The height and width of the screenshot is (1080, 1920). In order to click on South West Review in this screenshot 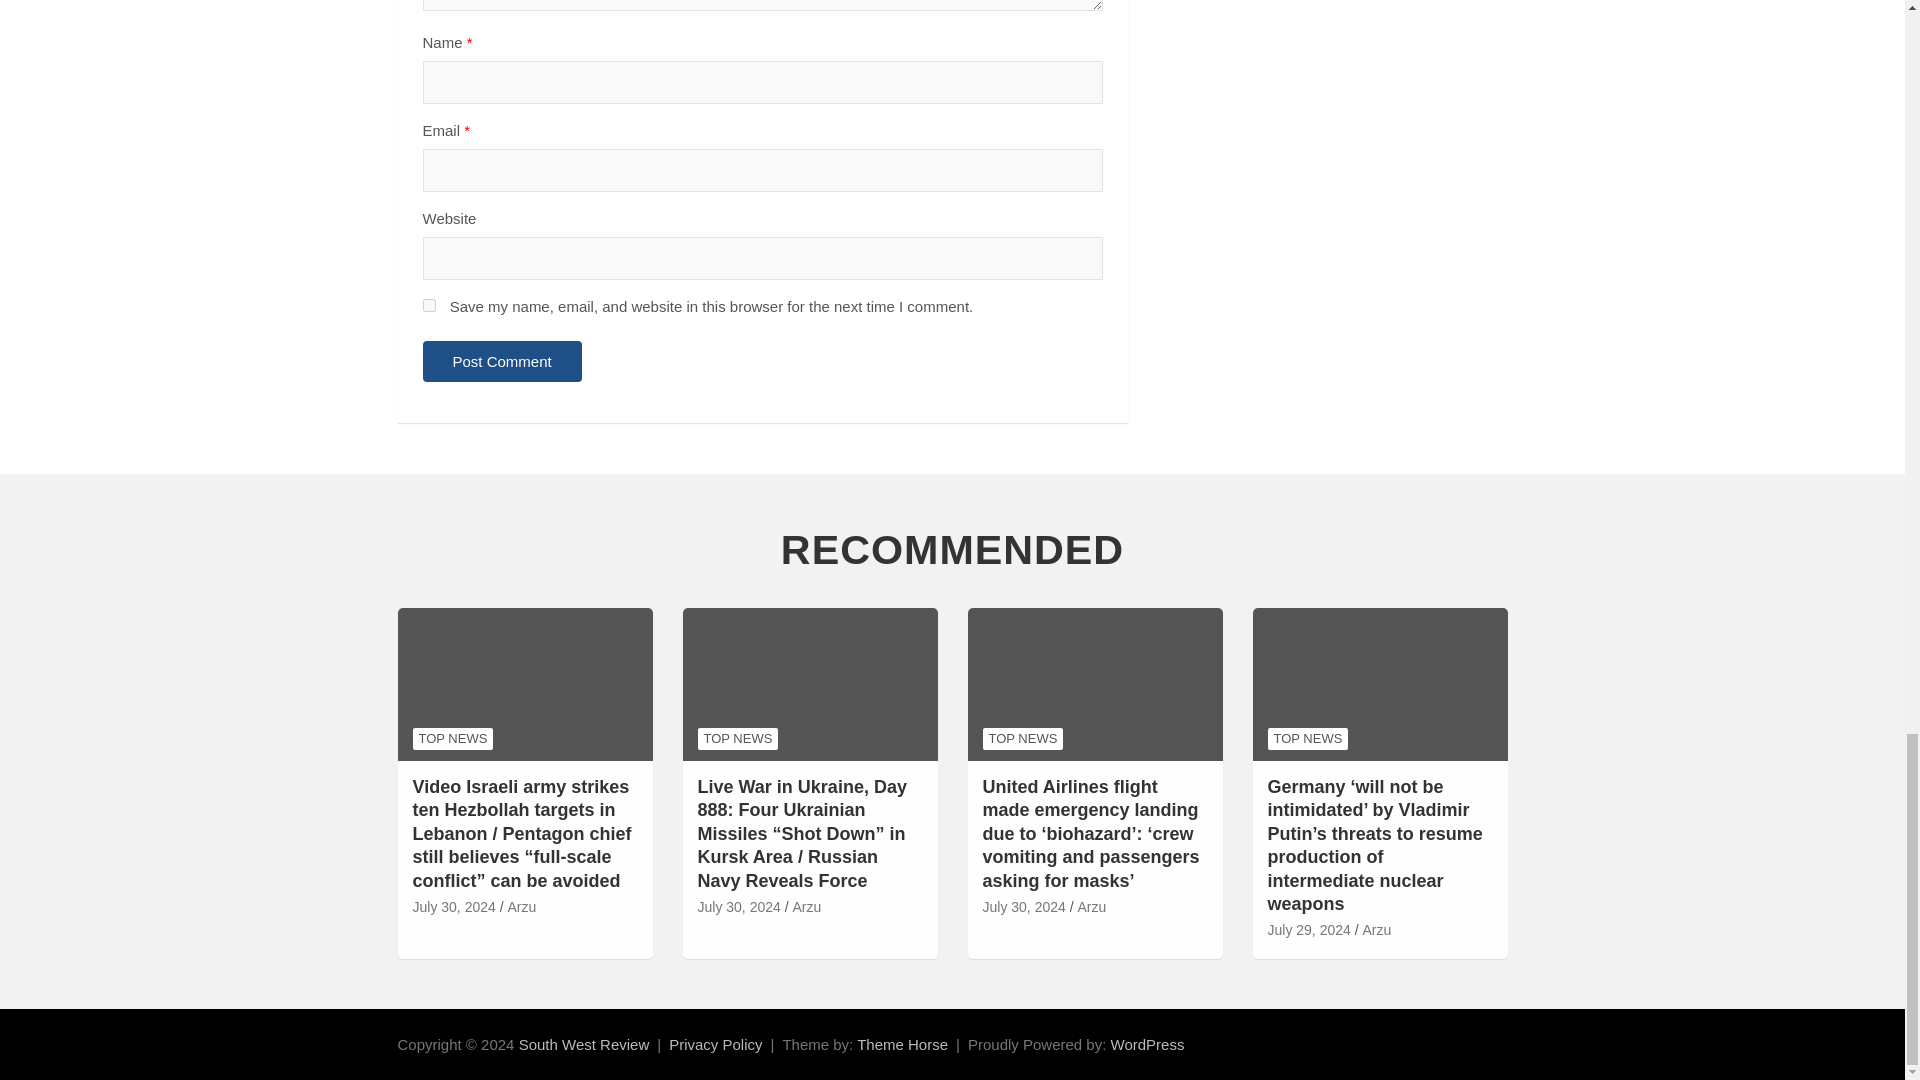, I will do `click(584, 1044)`.